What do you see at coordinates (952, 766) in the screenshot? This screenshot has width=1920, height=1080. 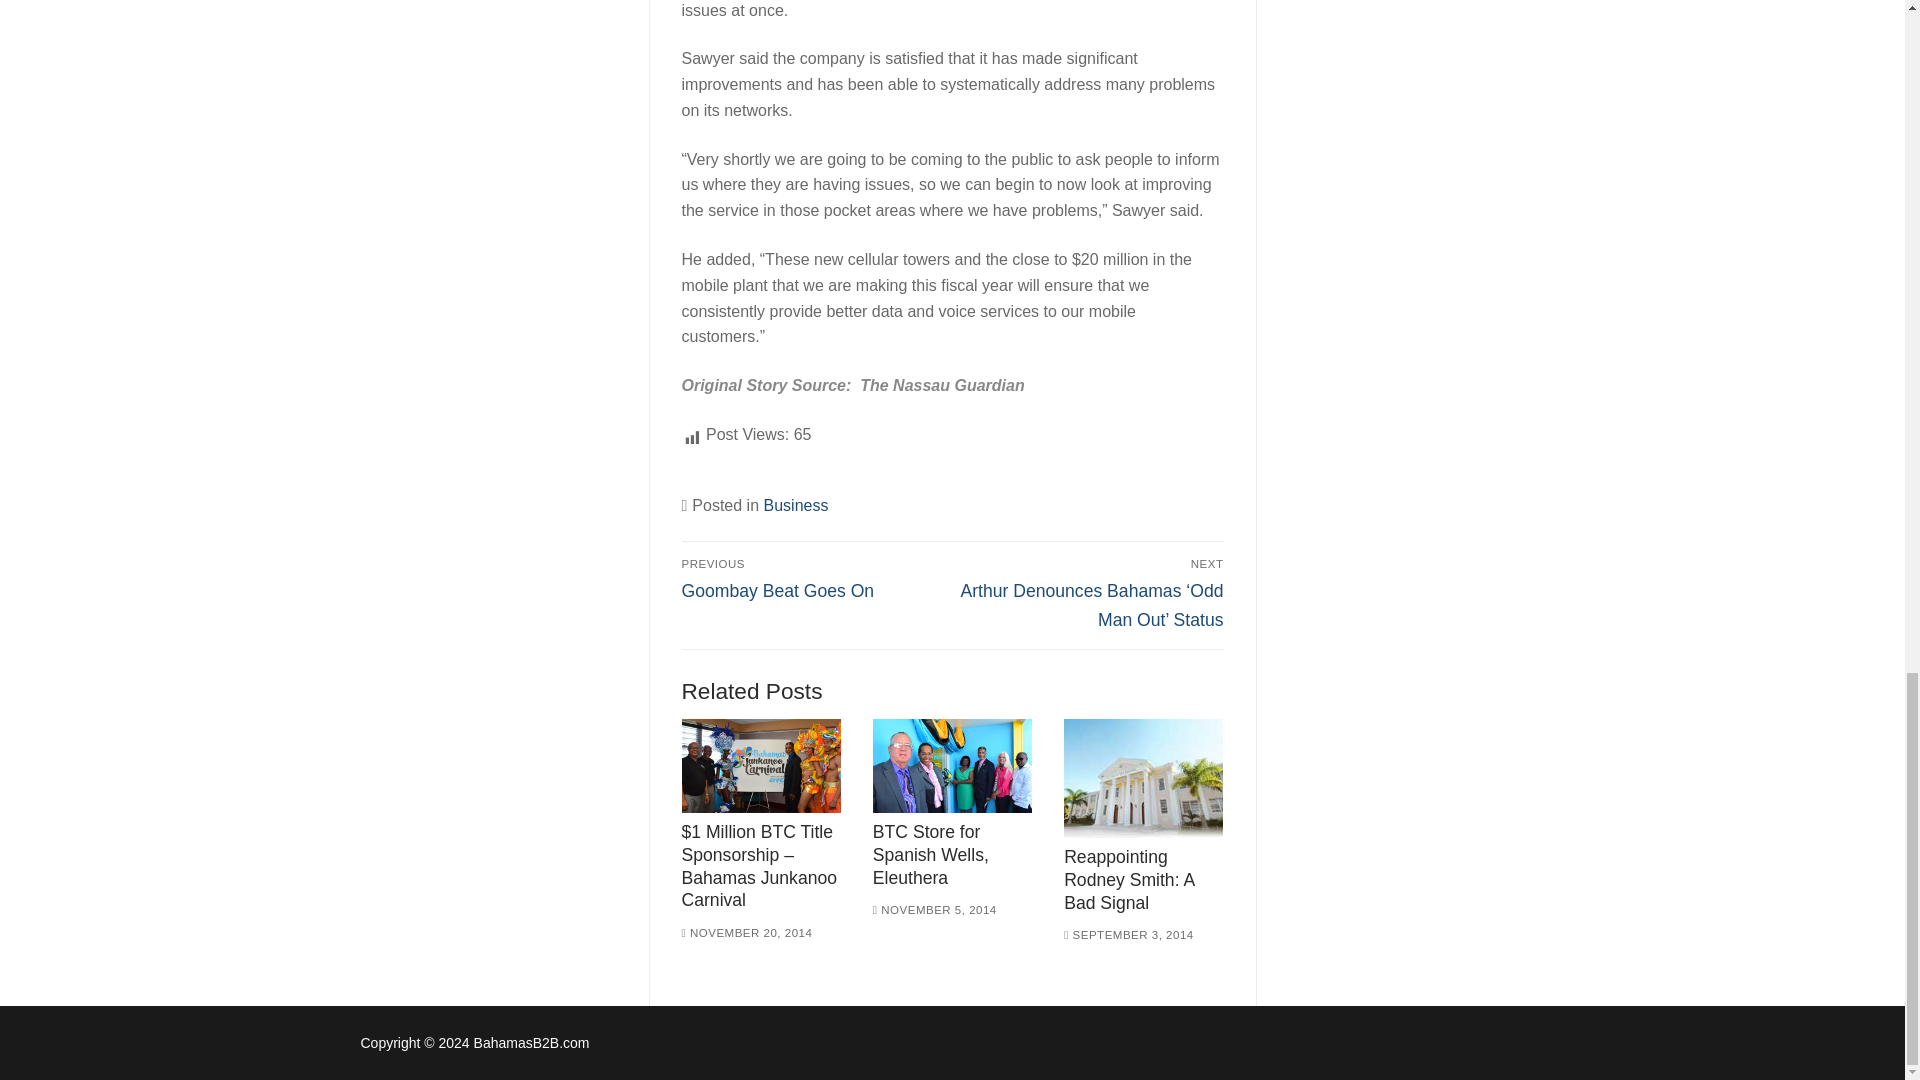 I see `BTC Store for Spanish Wells, Eleuthera` at bounding box center [952, 766].